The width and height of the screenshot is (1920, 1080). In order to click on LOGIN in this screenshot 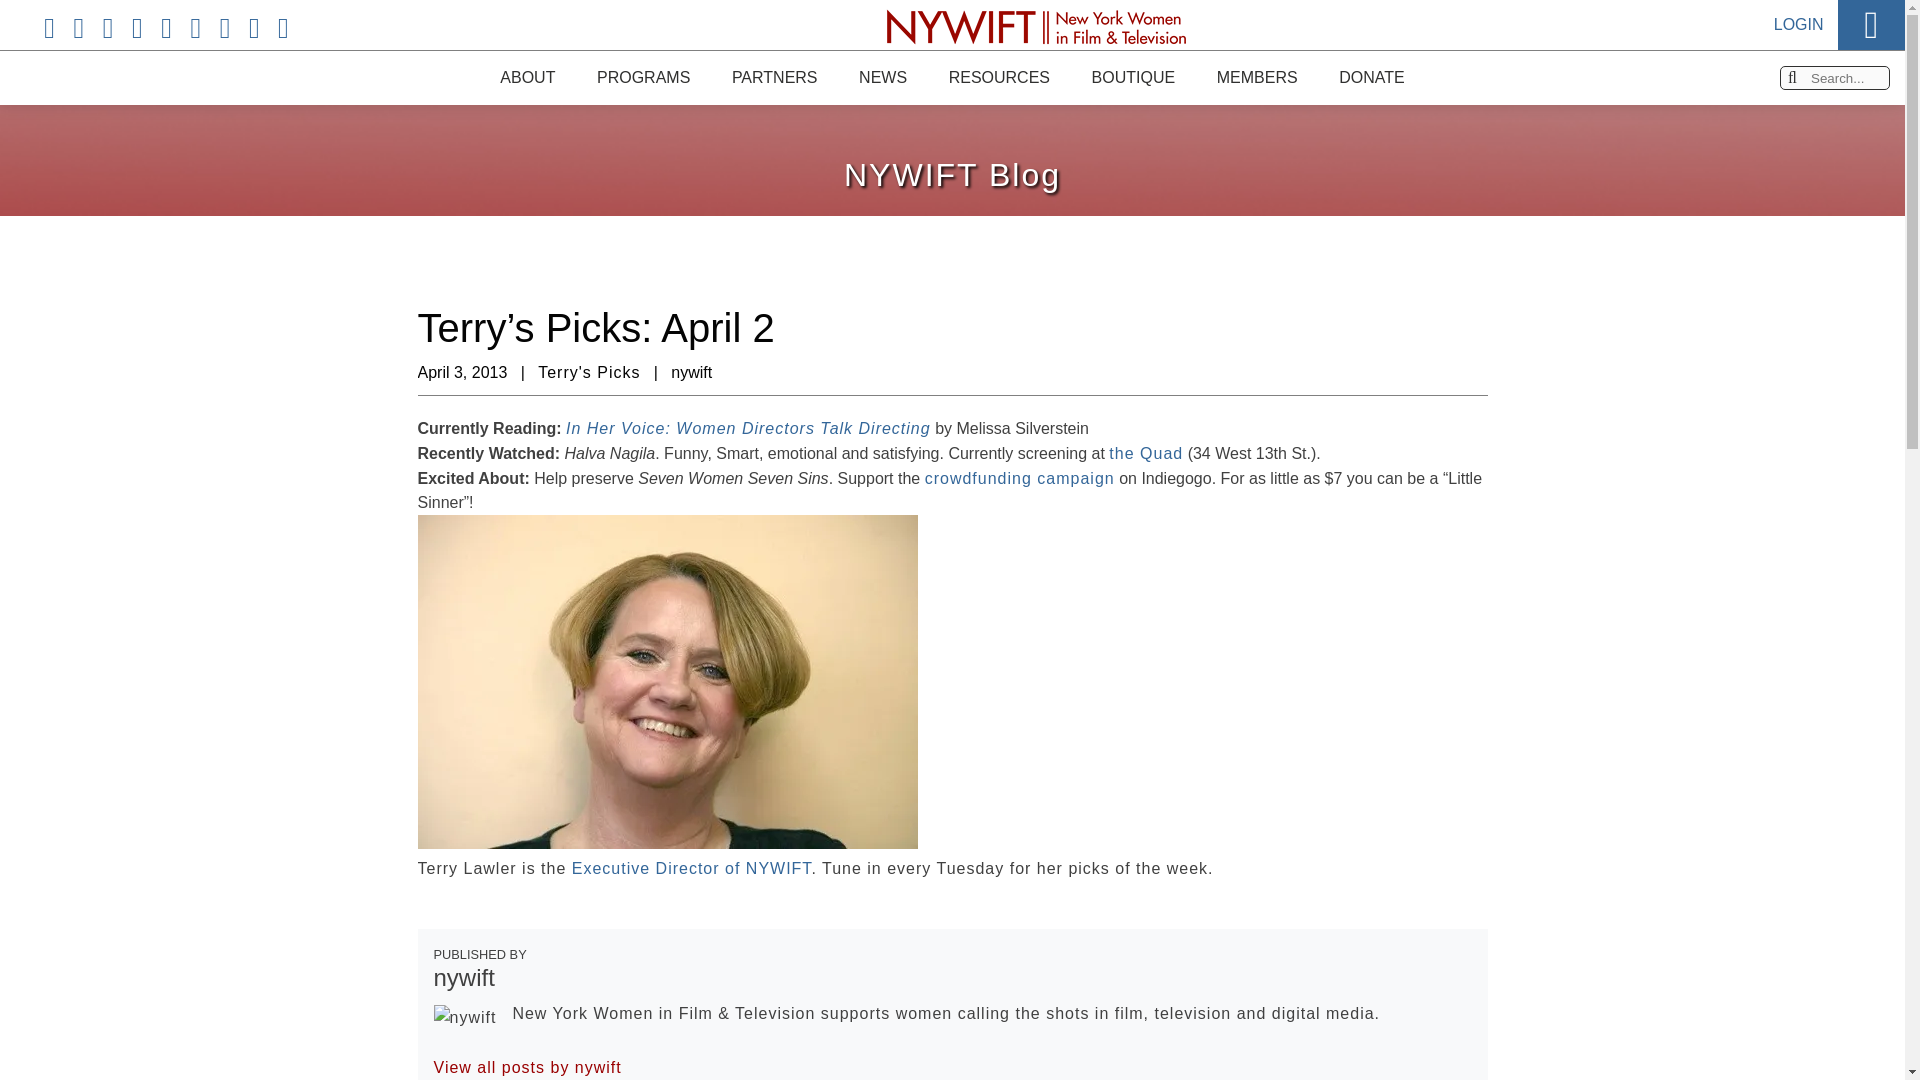, I will do `click(1799, 4)`.